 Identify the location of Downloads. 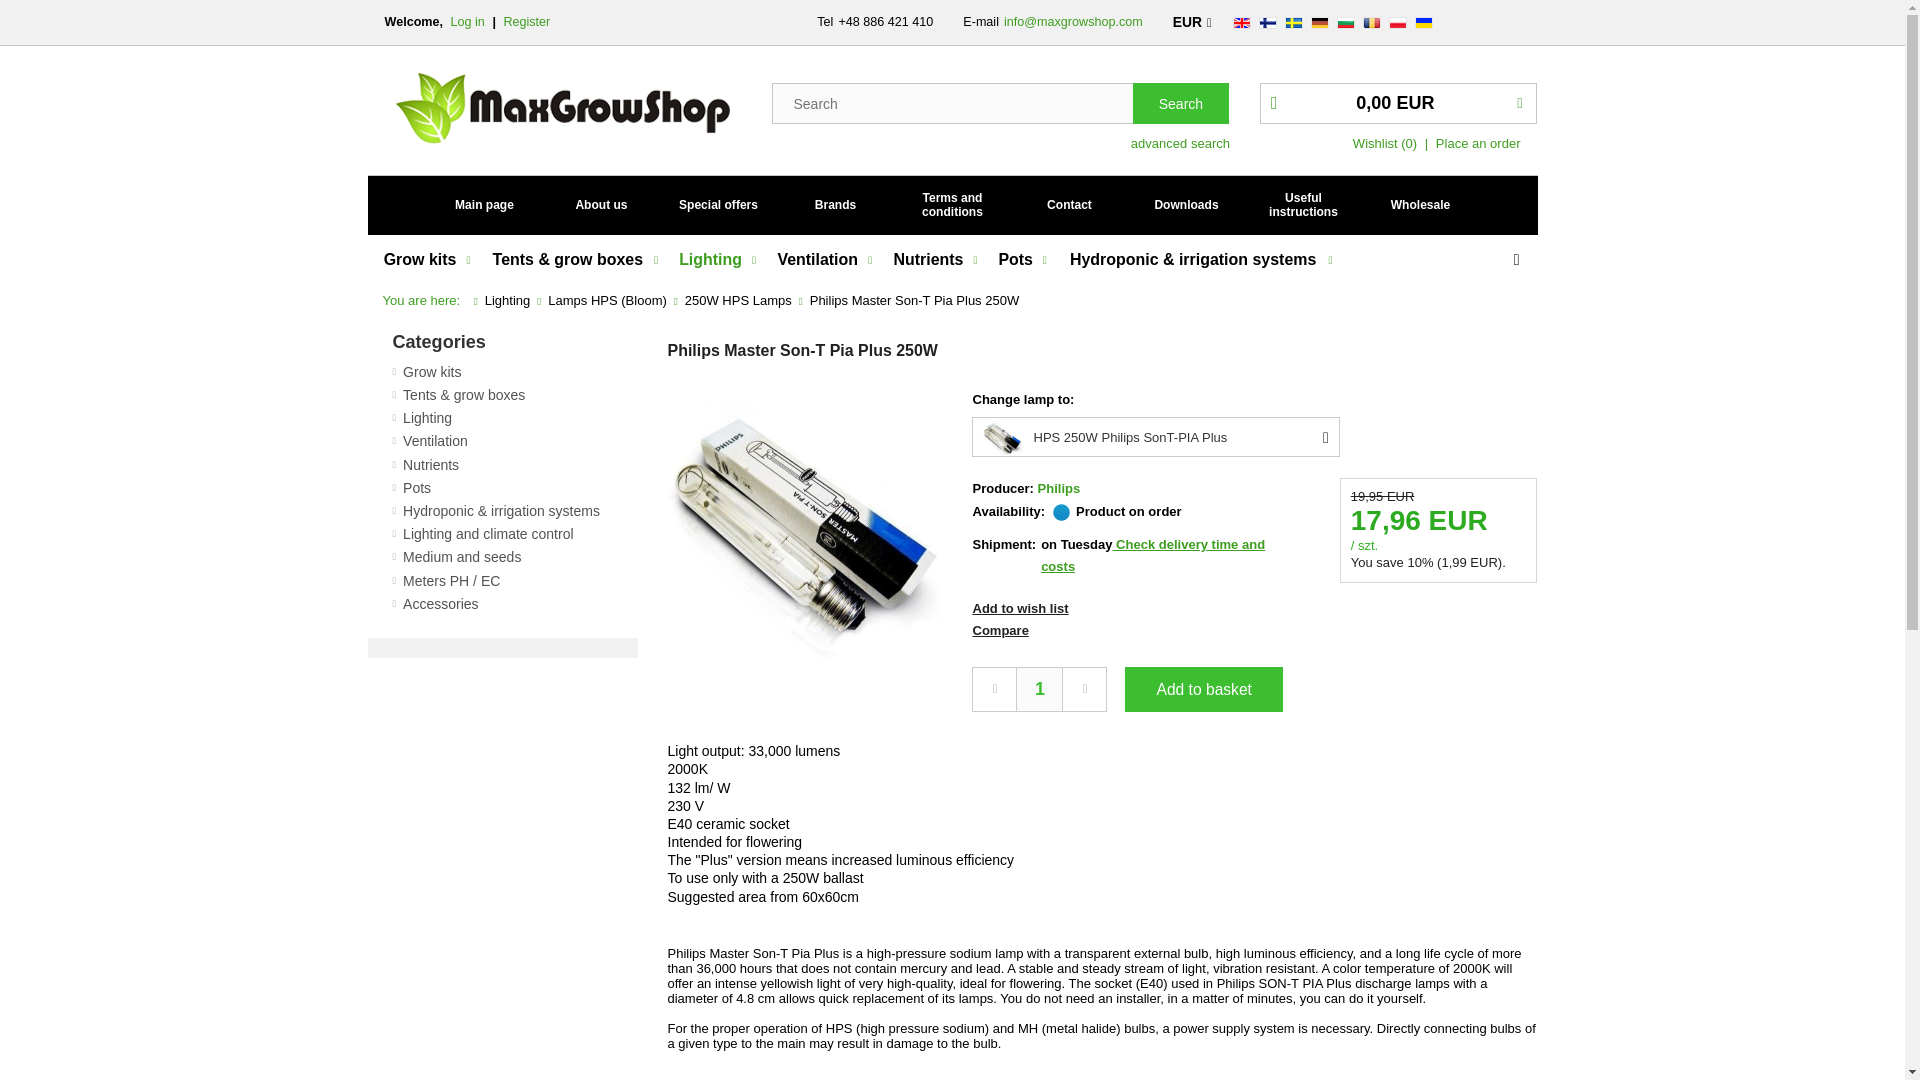
(1186, 204).